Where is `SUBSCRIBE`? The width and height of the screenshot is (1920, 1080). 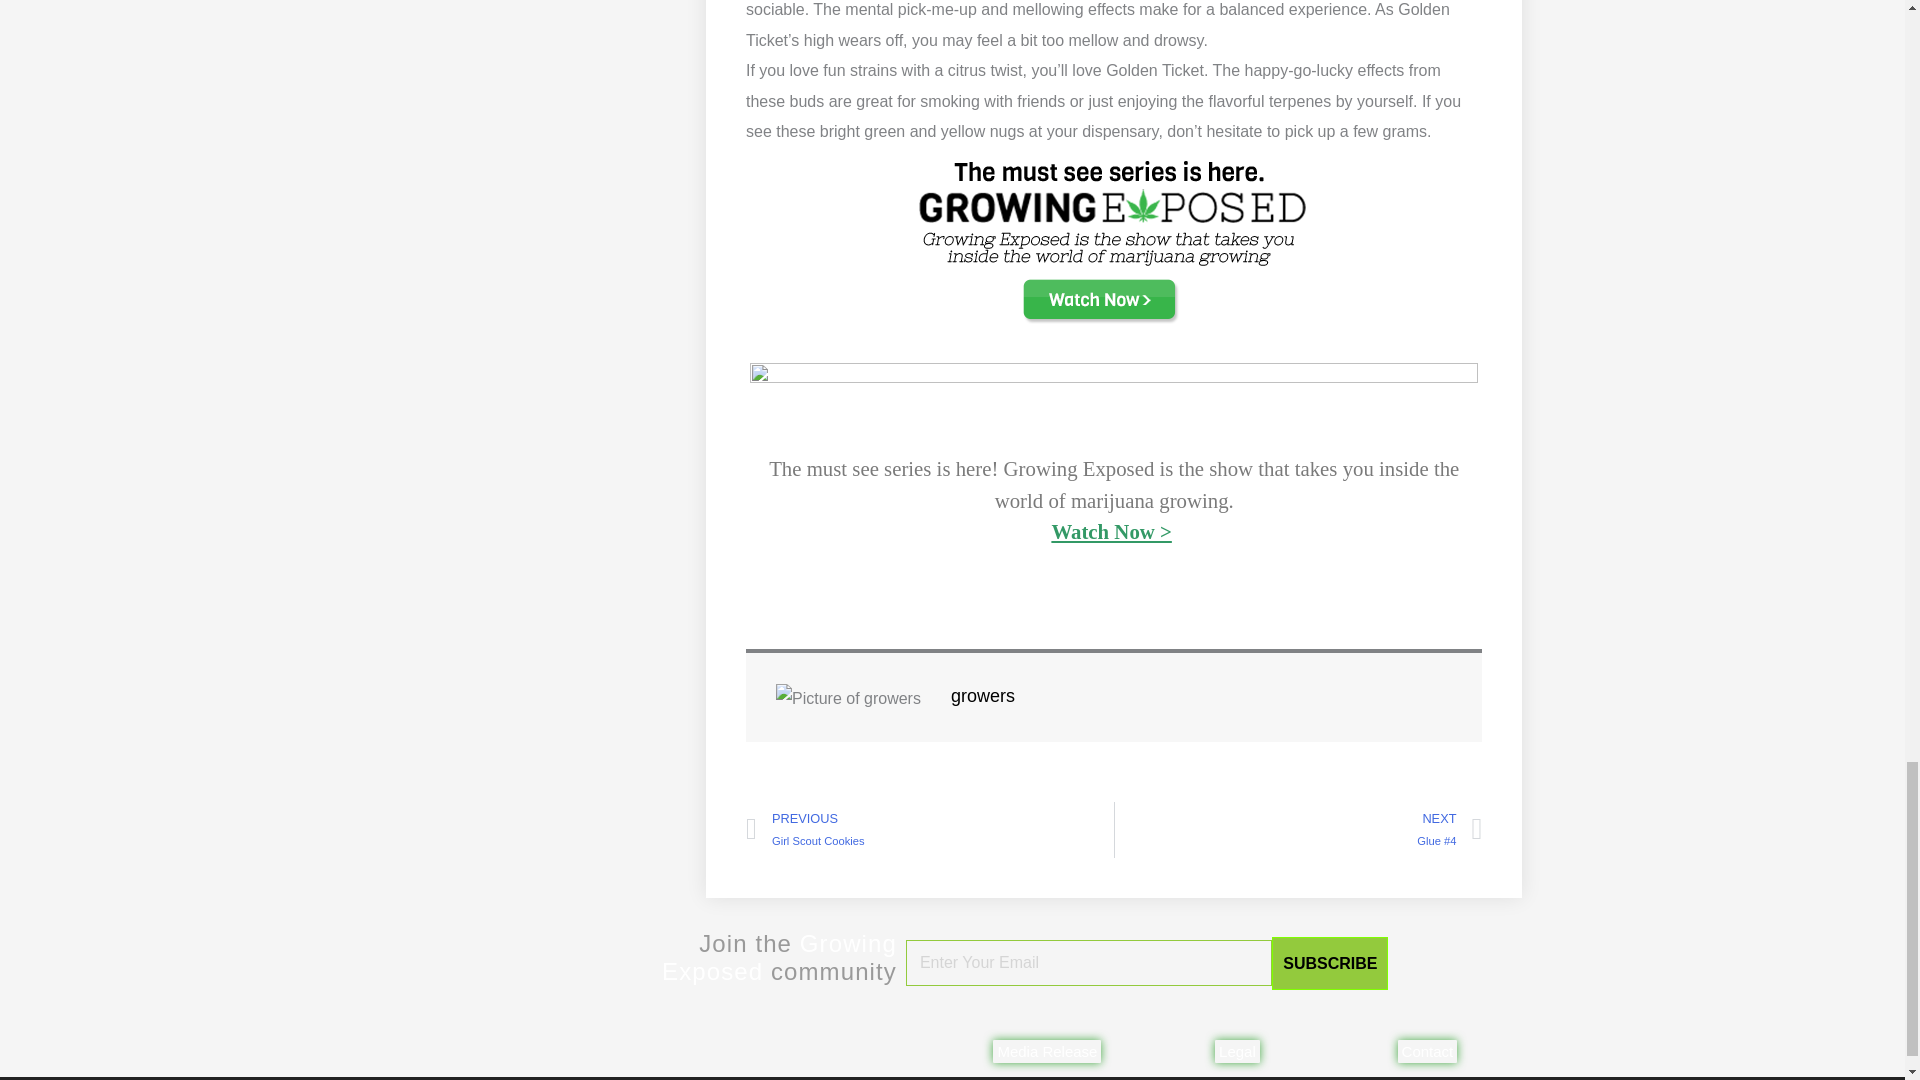
SUBSCRIBE is located at coordinates (1330, 964).